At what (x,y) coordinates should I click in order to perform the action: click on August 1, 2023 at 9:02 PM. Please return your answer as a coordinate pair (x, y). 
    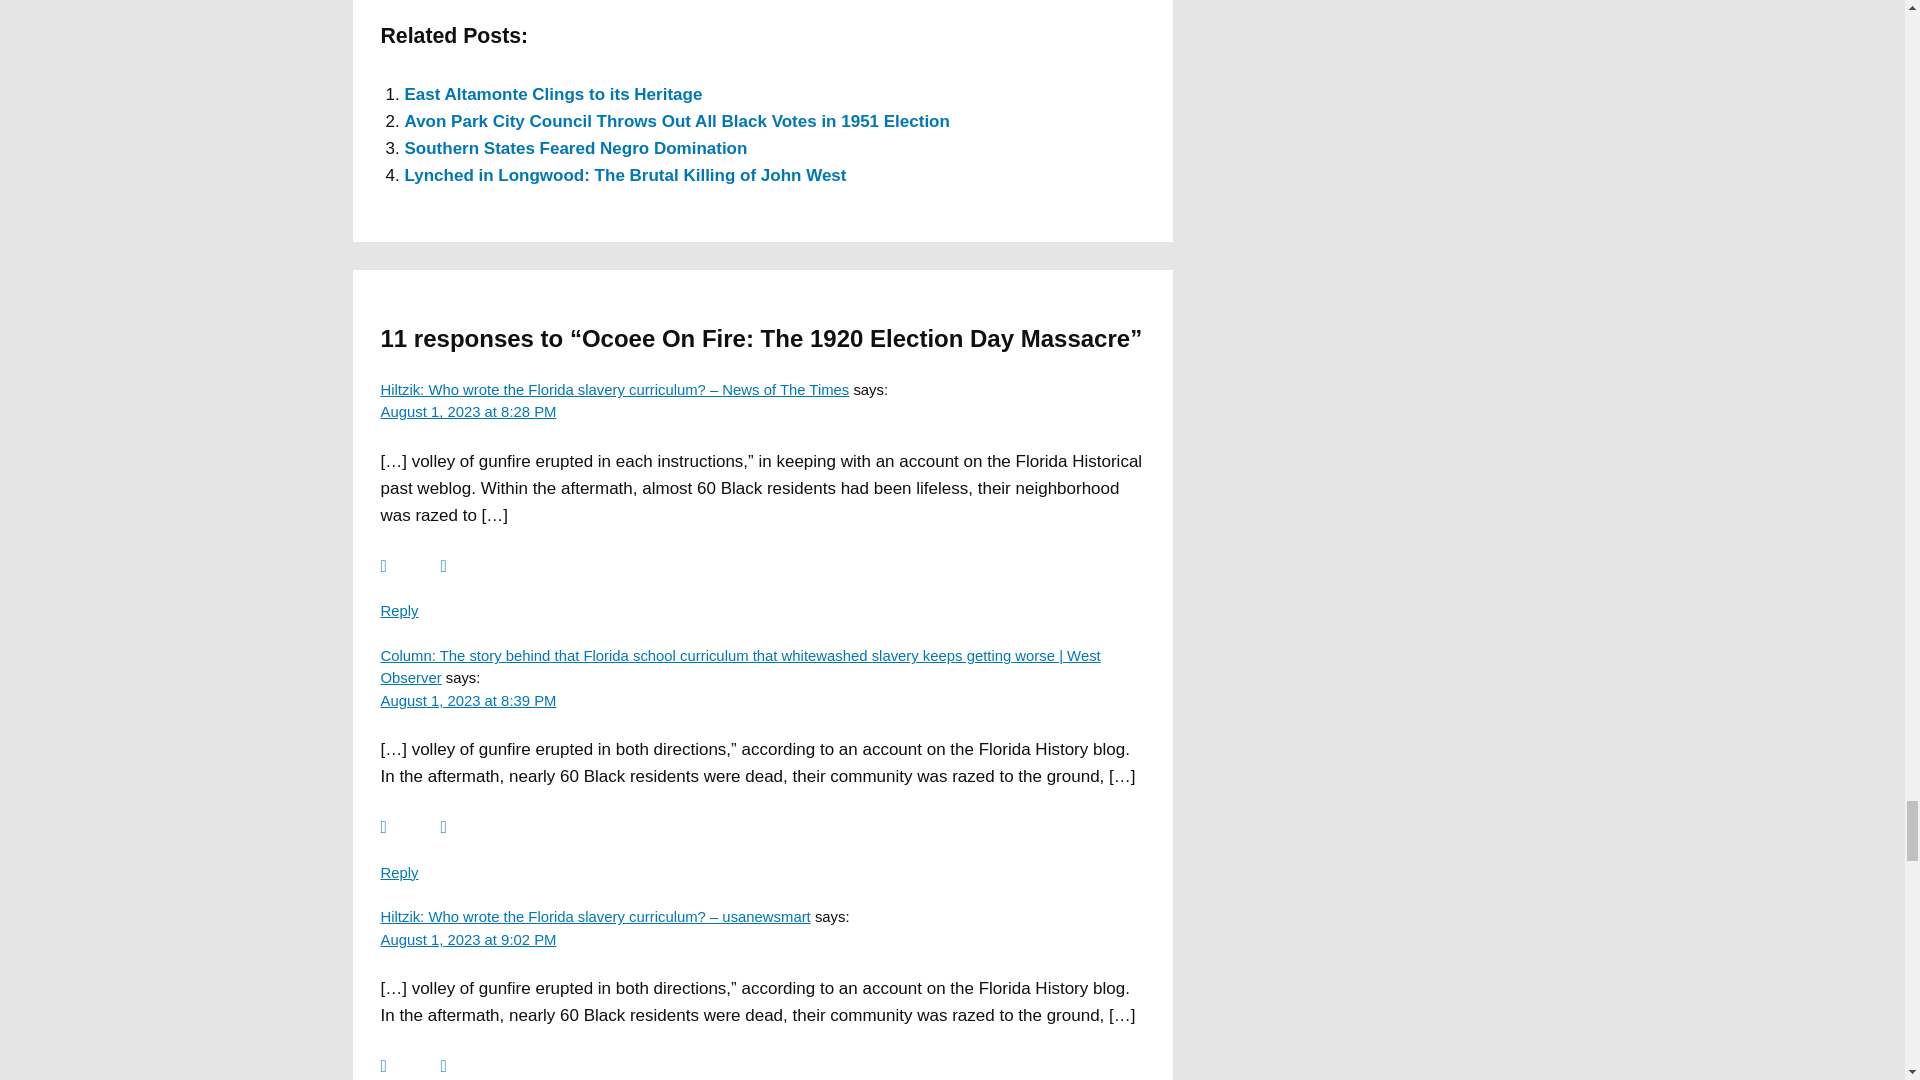
    Looking at the image, I should click on (468, 940).